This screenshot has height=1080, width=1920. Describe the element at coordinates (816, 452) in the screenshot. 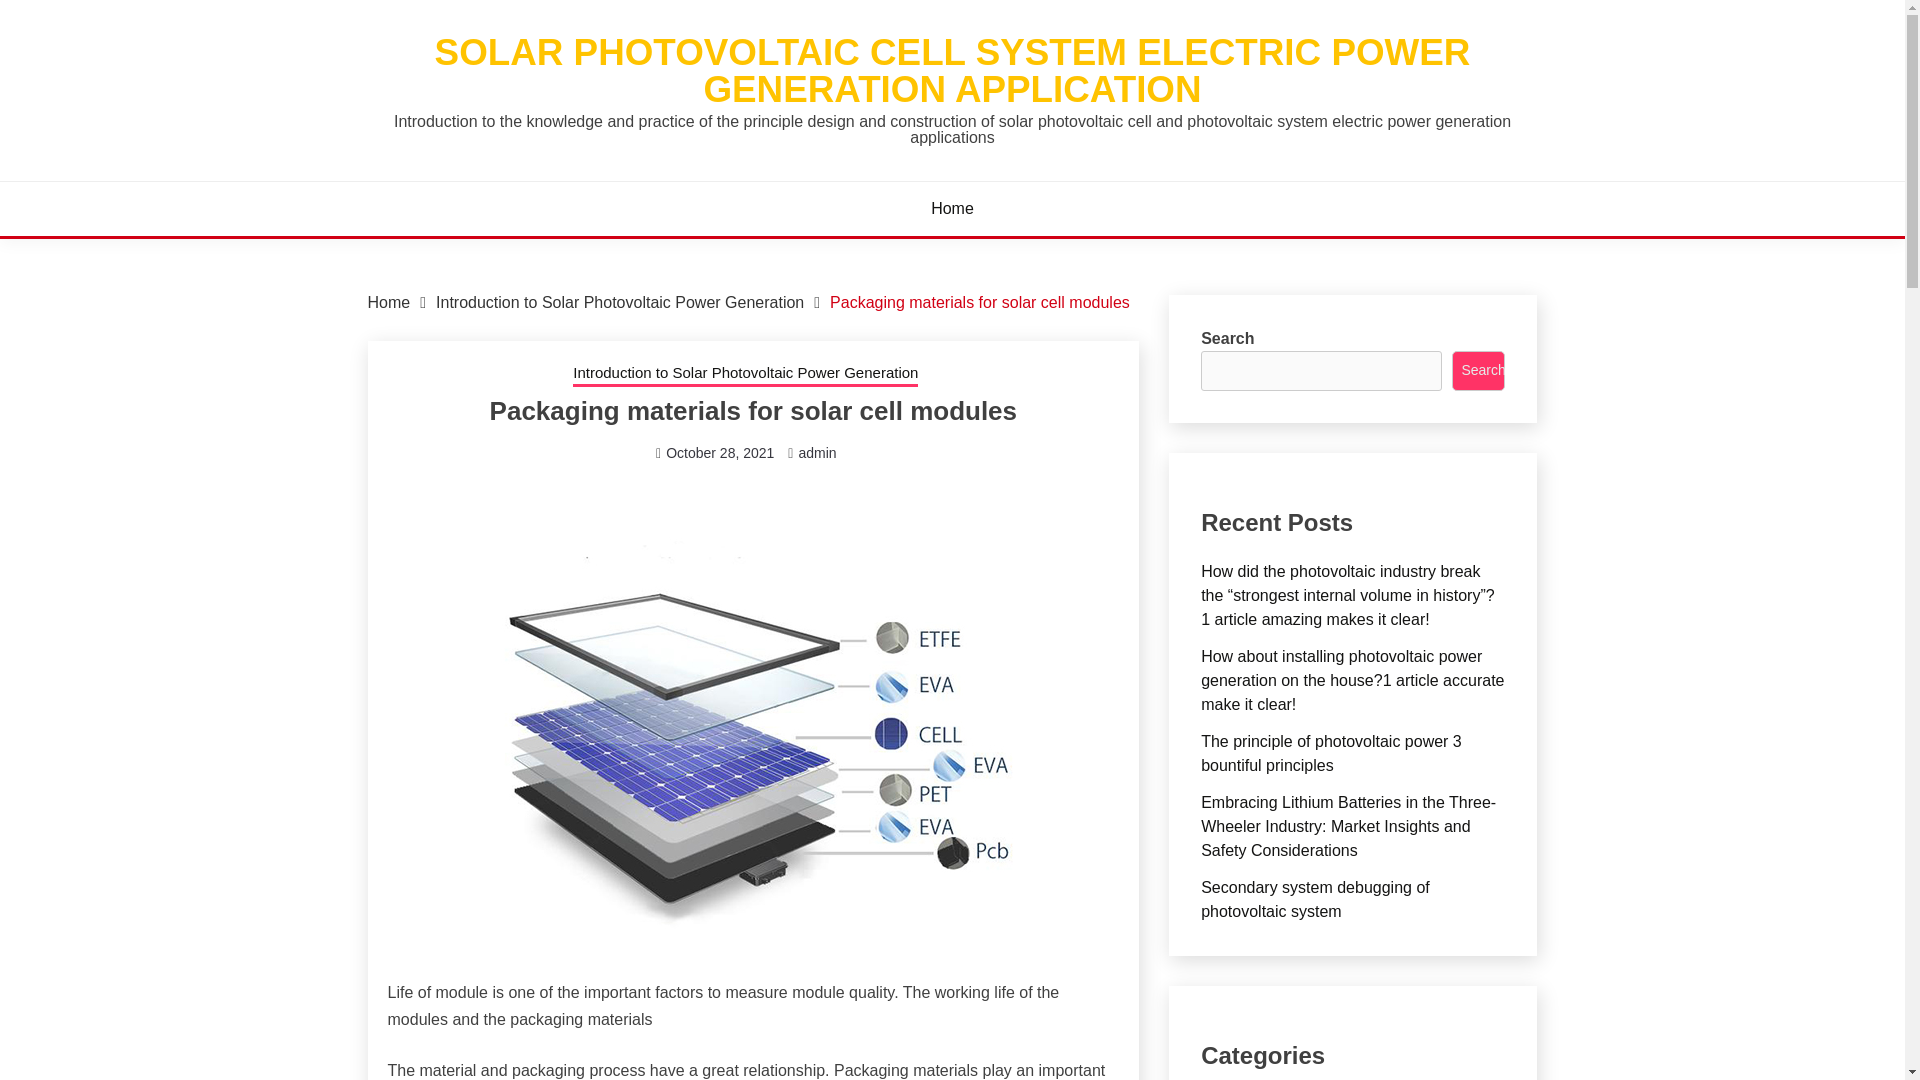

I see `admin` at that location.